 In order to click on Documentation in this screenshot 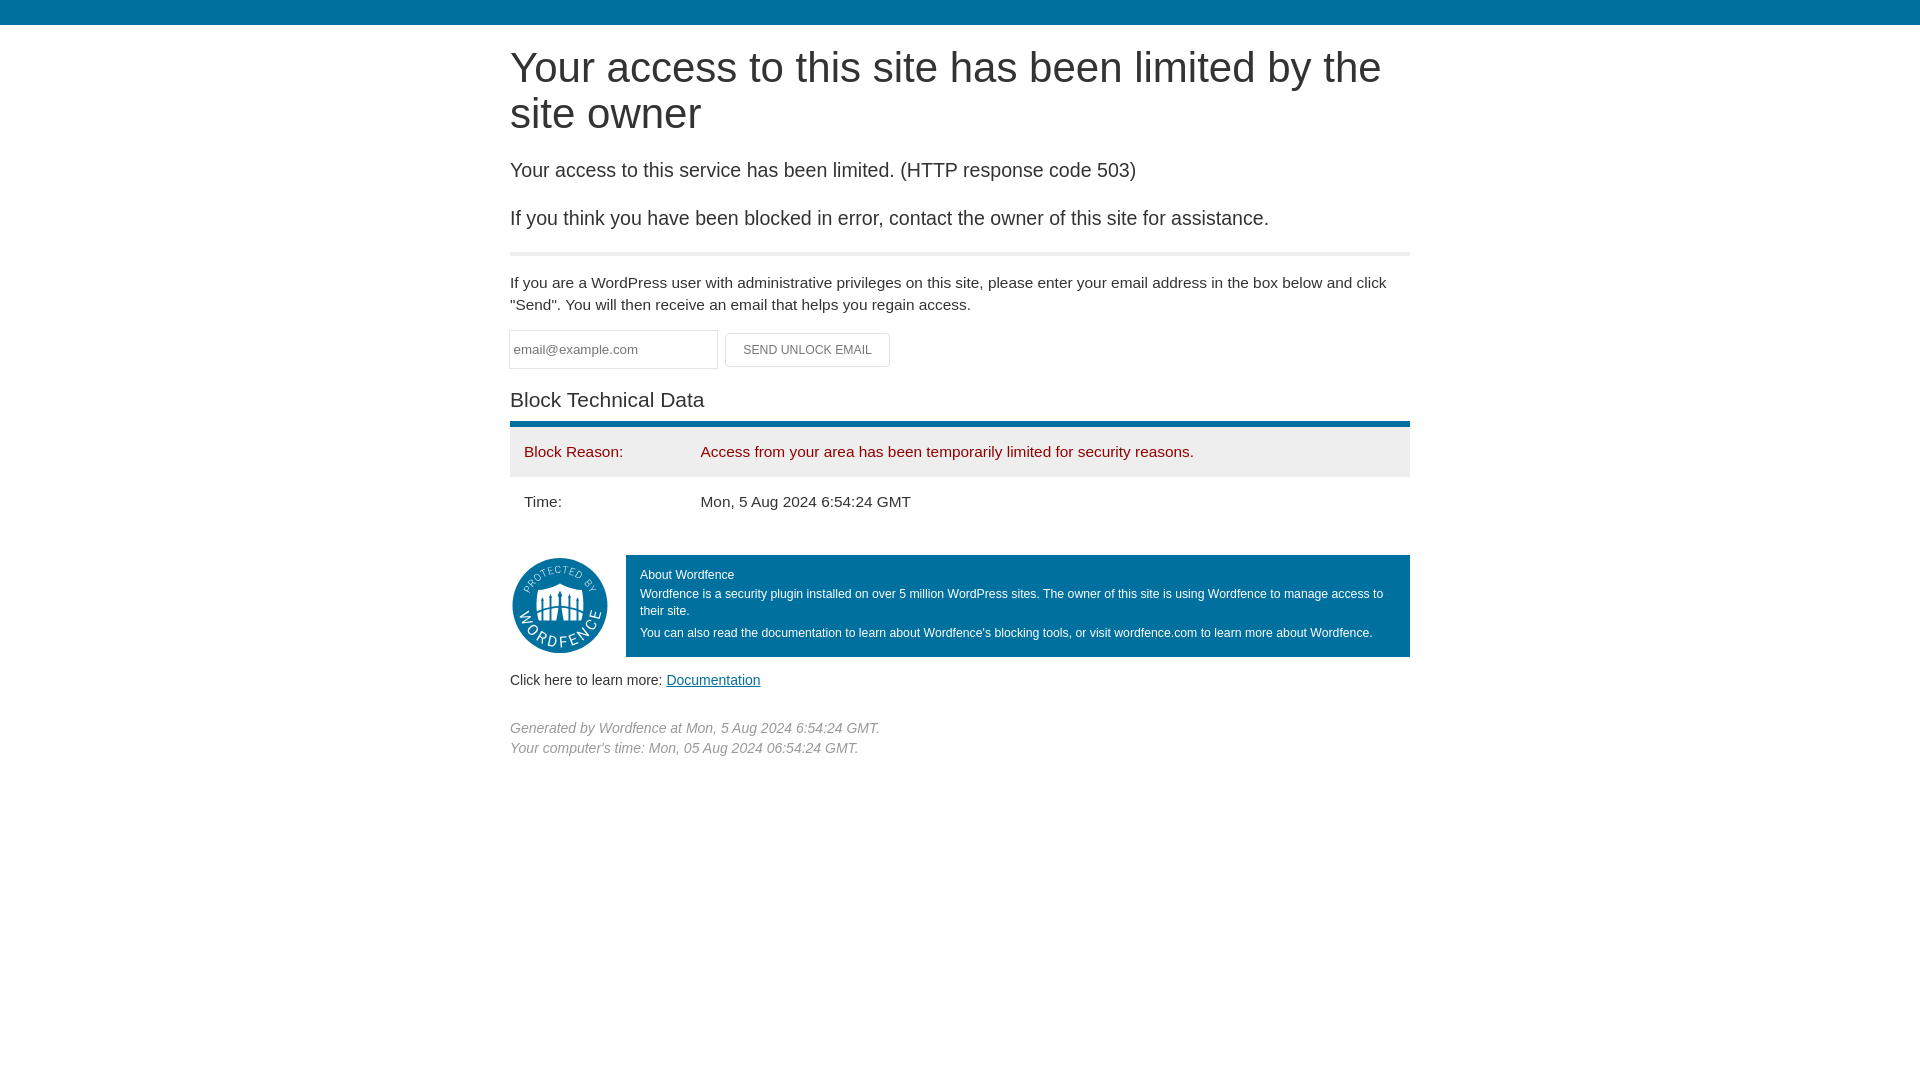, I will do `click(713, 679)`.